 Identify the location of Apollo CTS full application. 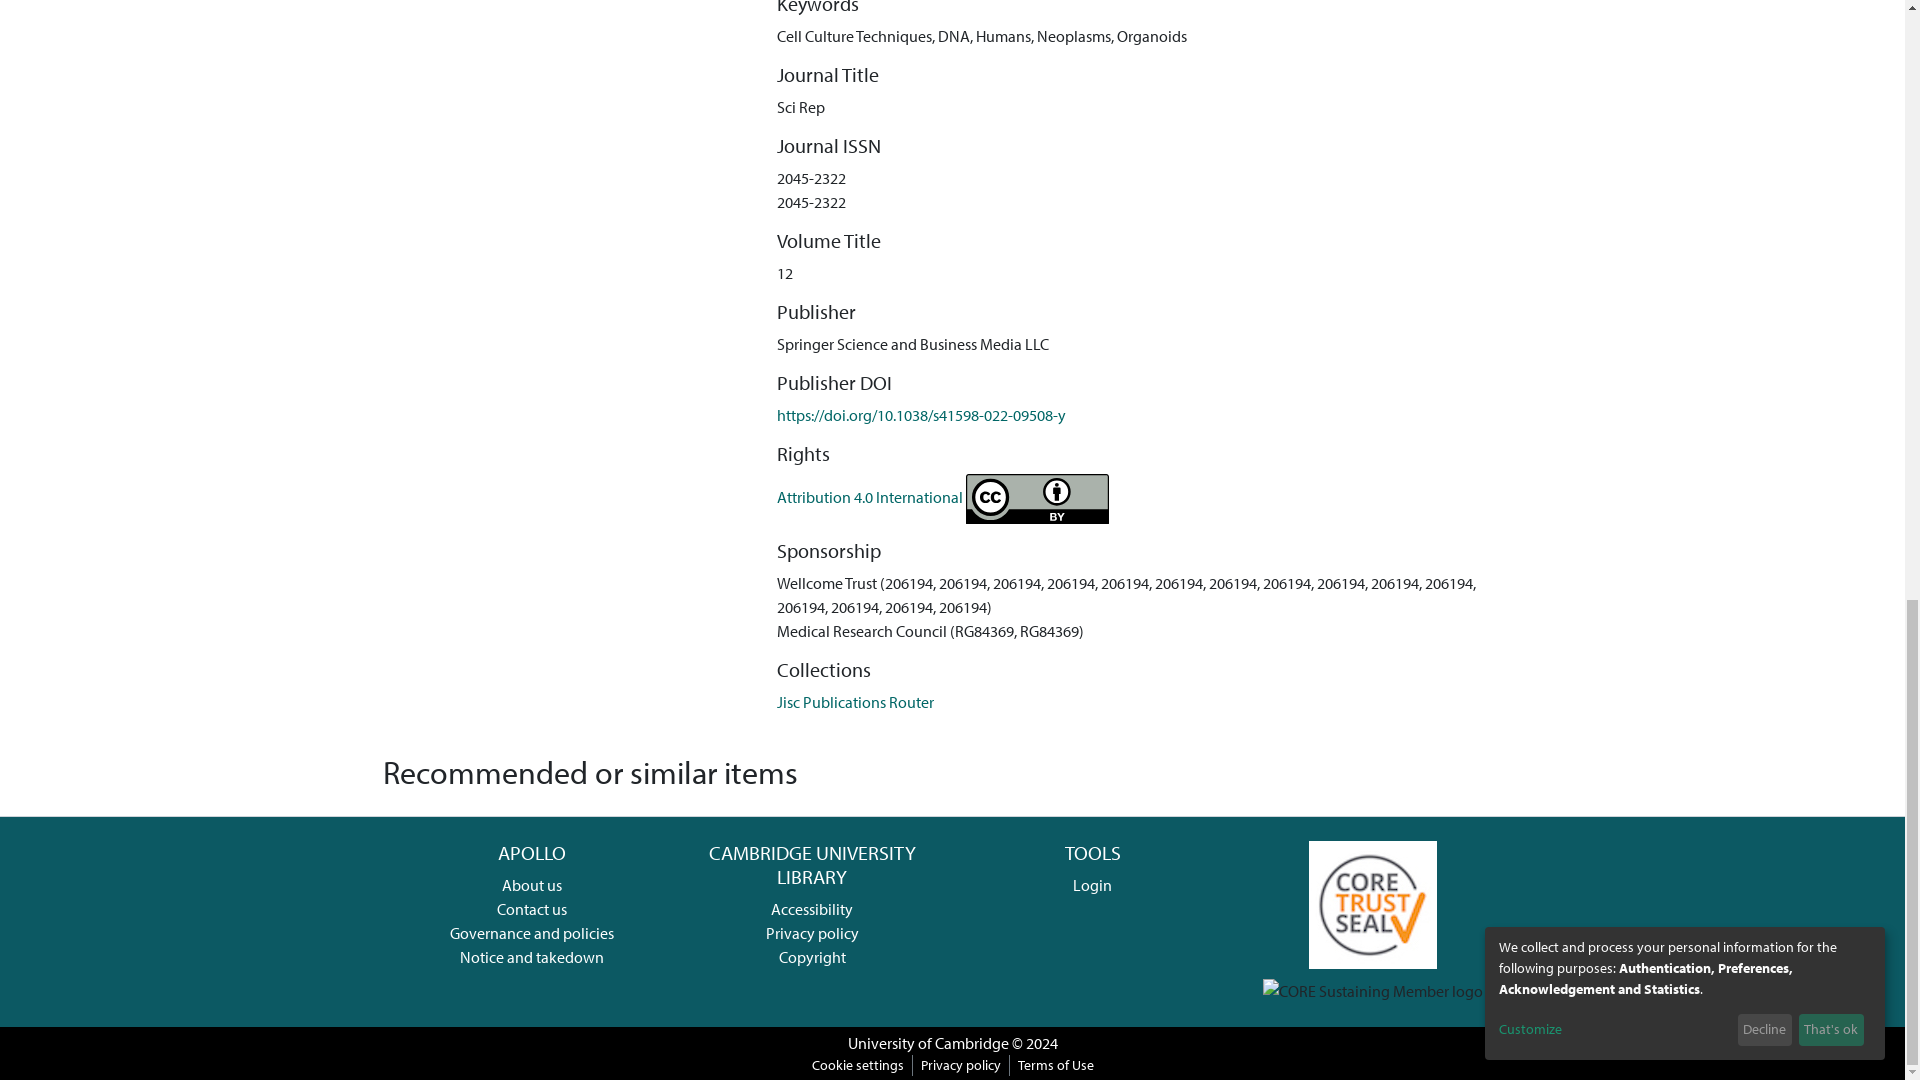
(1372, 902).